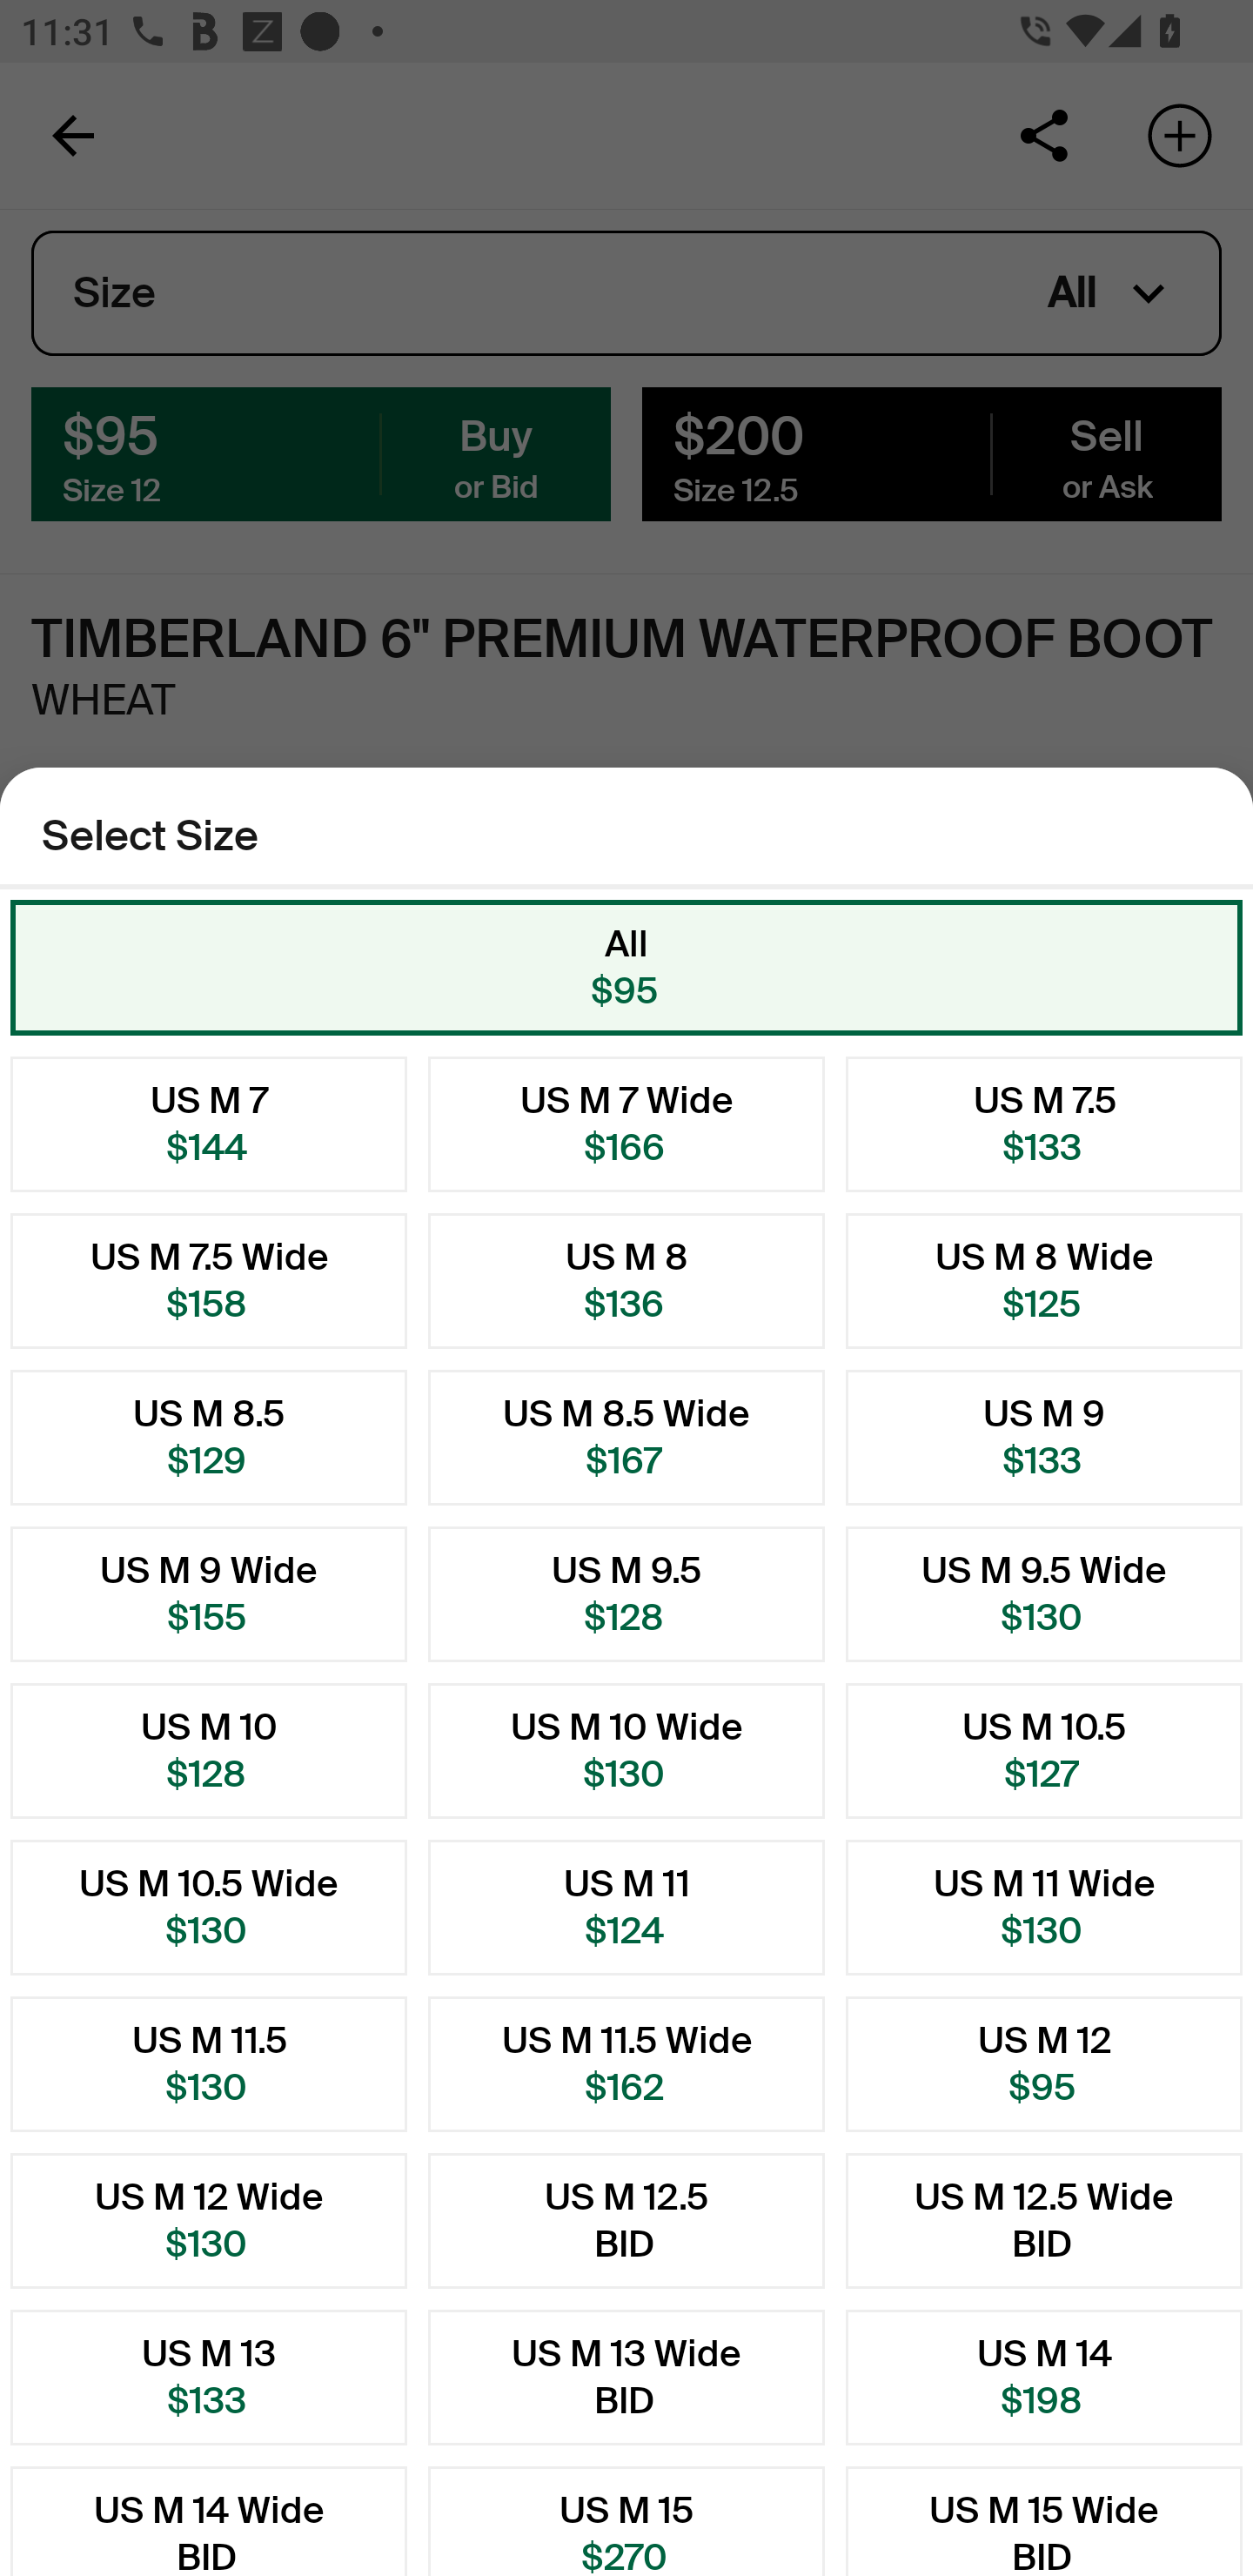 This screenshot has width=1253, height=2576. Describe the element at coordinates (626, 1437) in the screenshot. I see `US M 8.5 Wide $167` at that location.